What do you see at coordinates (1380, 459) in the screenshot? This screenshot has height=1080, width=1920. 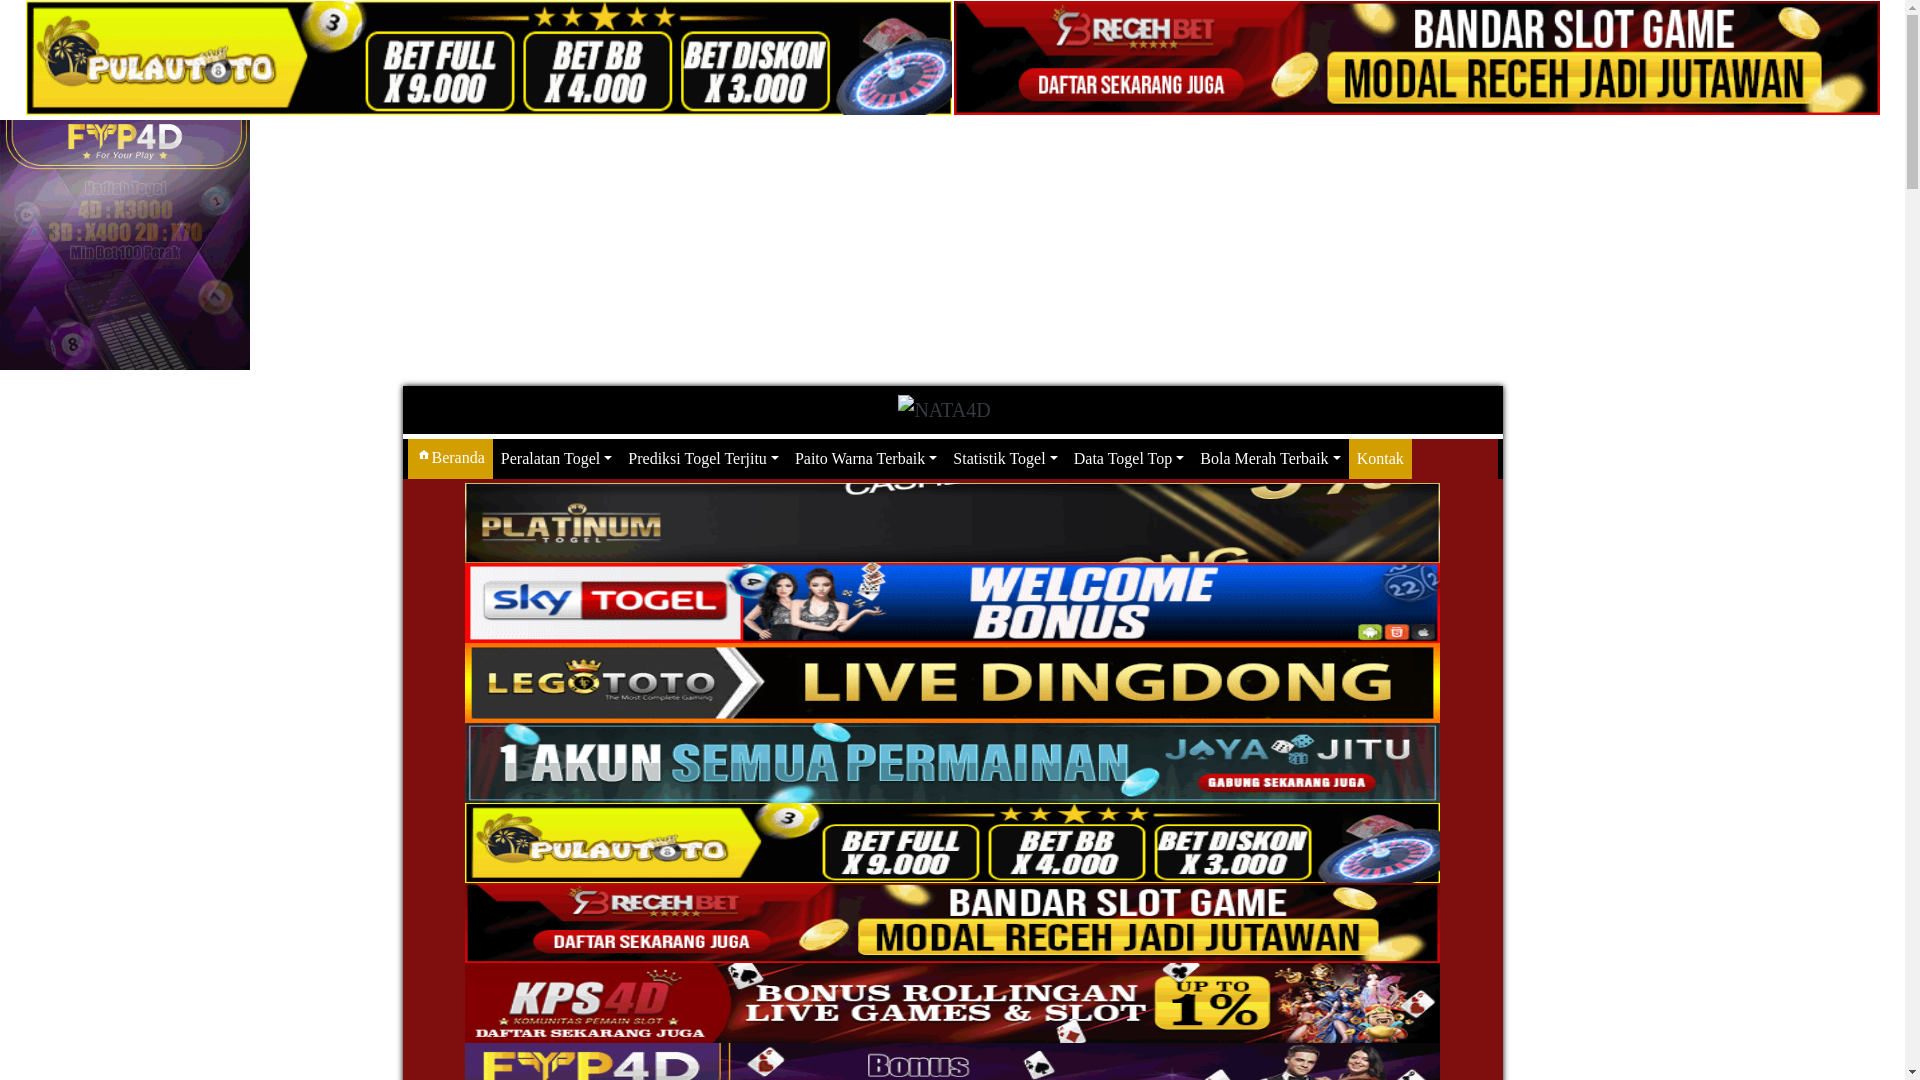 I see `Kontak` at bounding box center [1380, 459].